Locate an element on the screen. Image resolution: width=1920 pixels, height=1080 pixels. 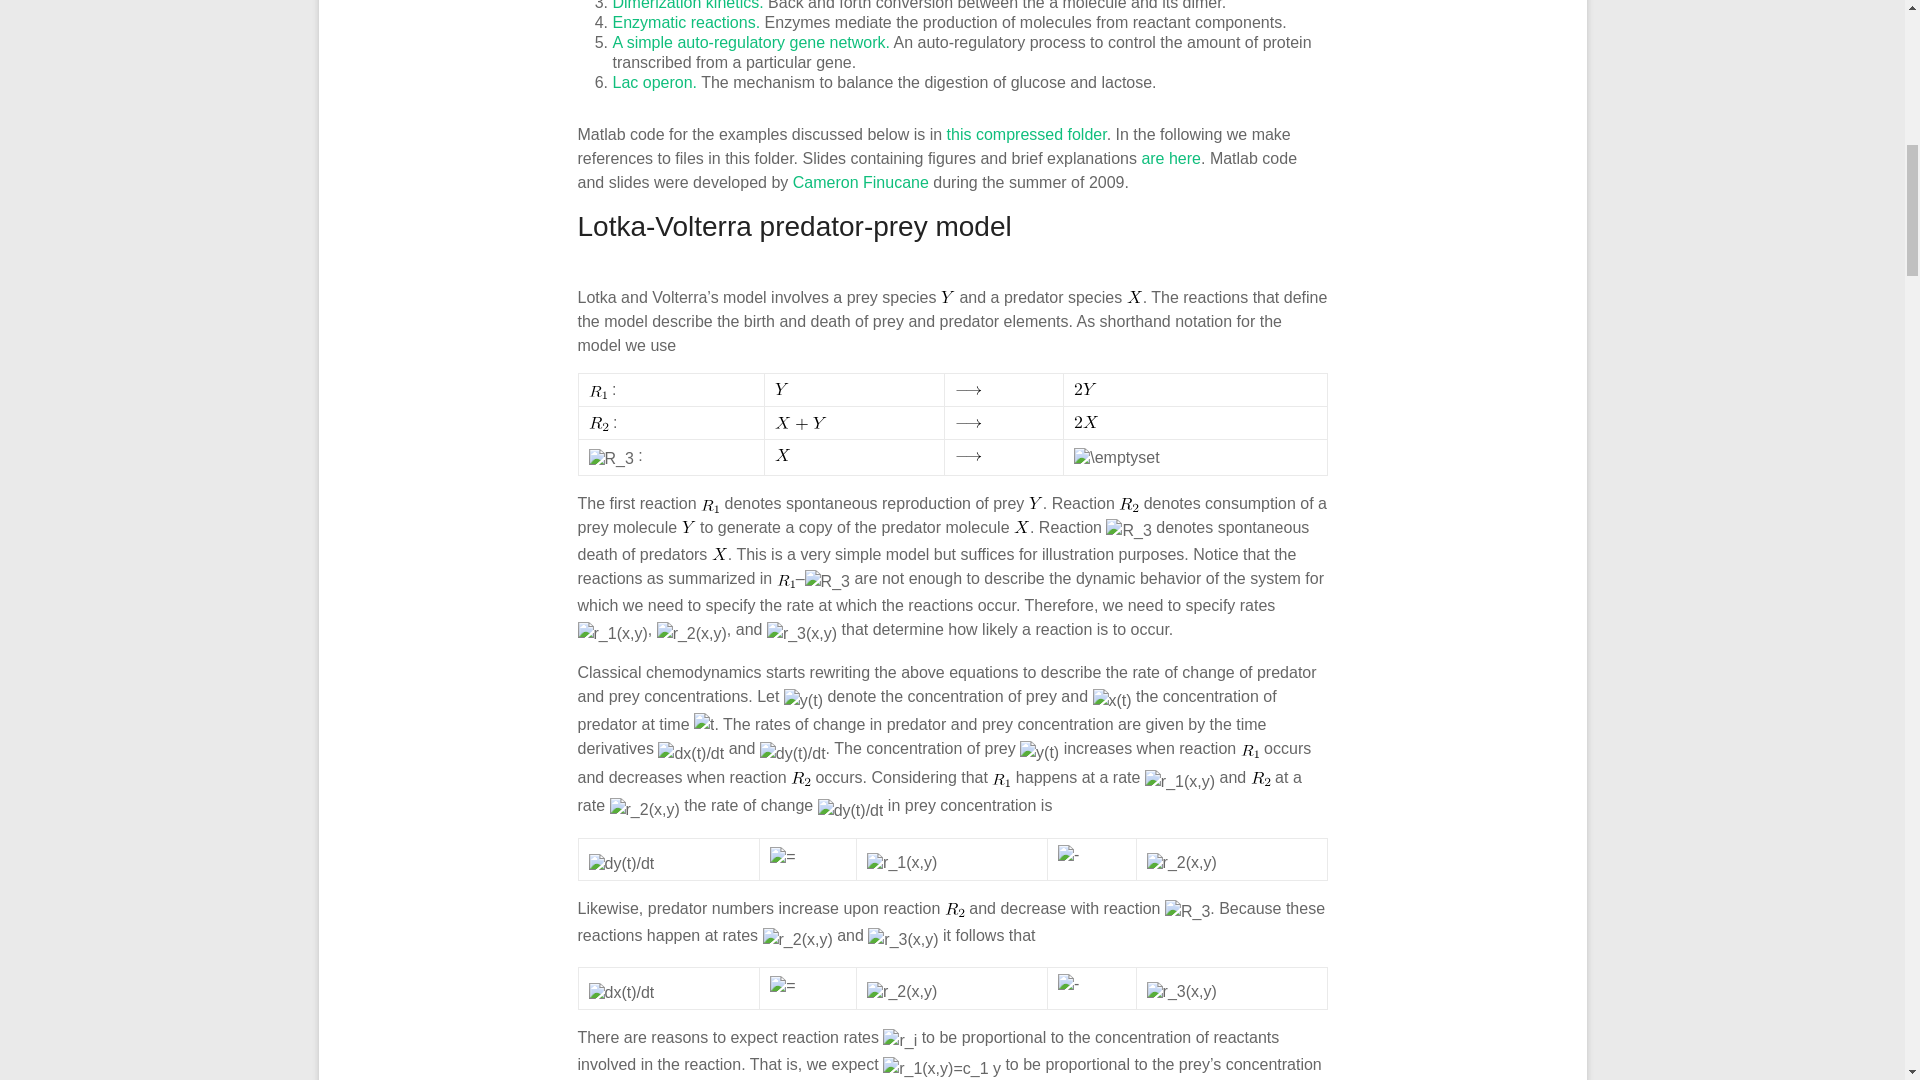
Rendered by QuickLaTeX.com is located at coordinates (782, 389).